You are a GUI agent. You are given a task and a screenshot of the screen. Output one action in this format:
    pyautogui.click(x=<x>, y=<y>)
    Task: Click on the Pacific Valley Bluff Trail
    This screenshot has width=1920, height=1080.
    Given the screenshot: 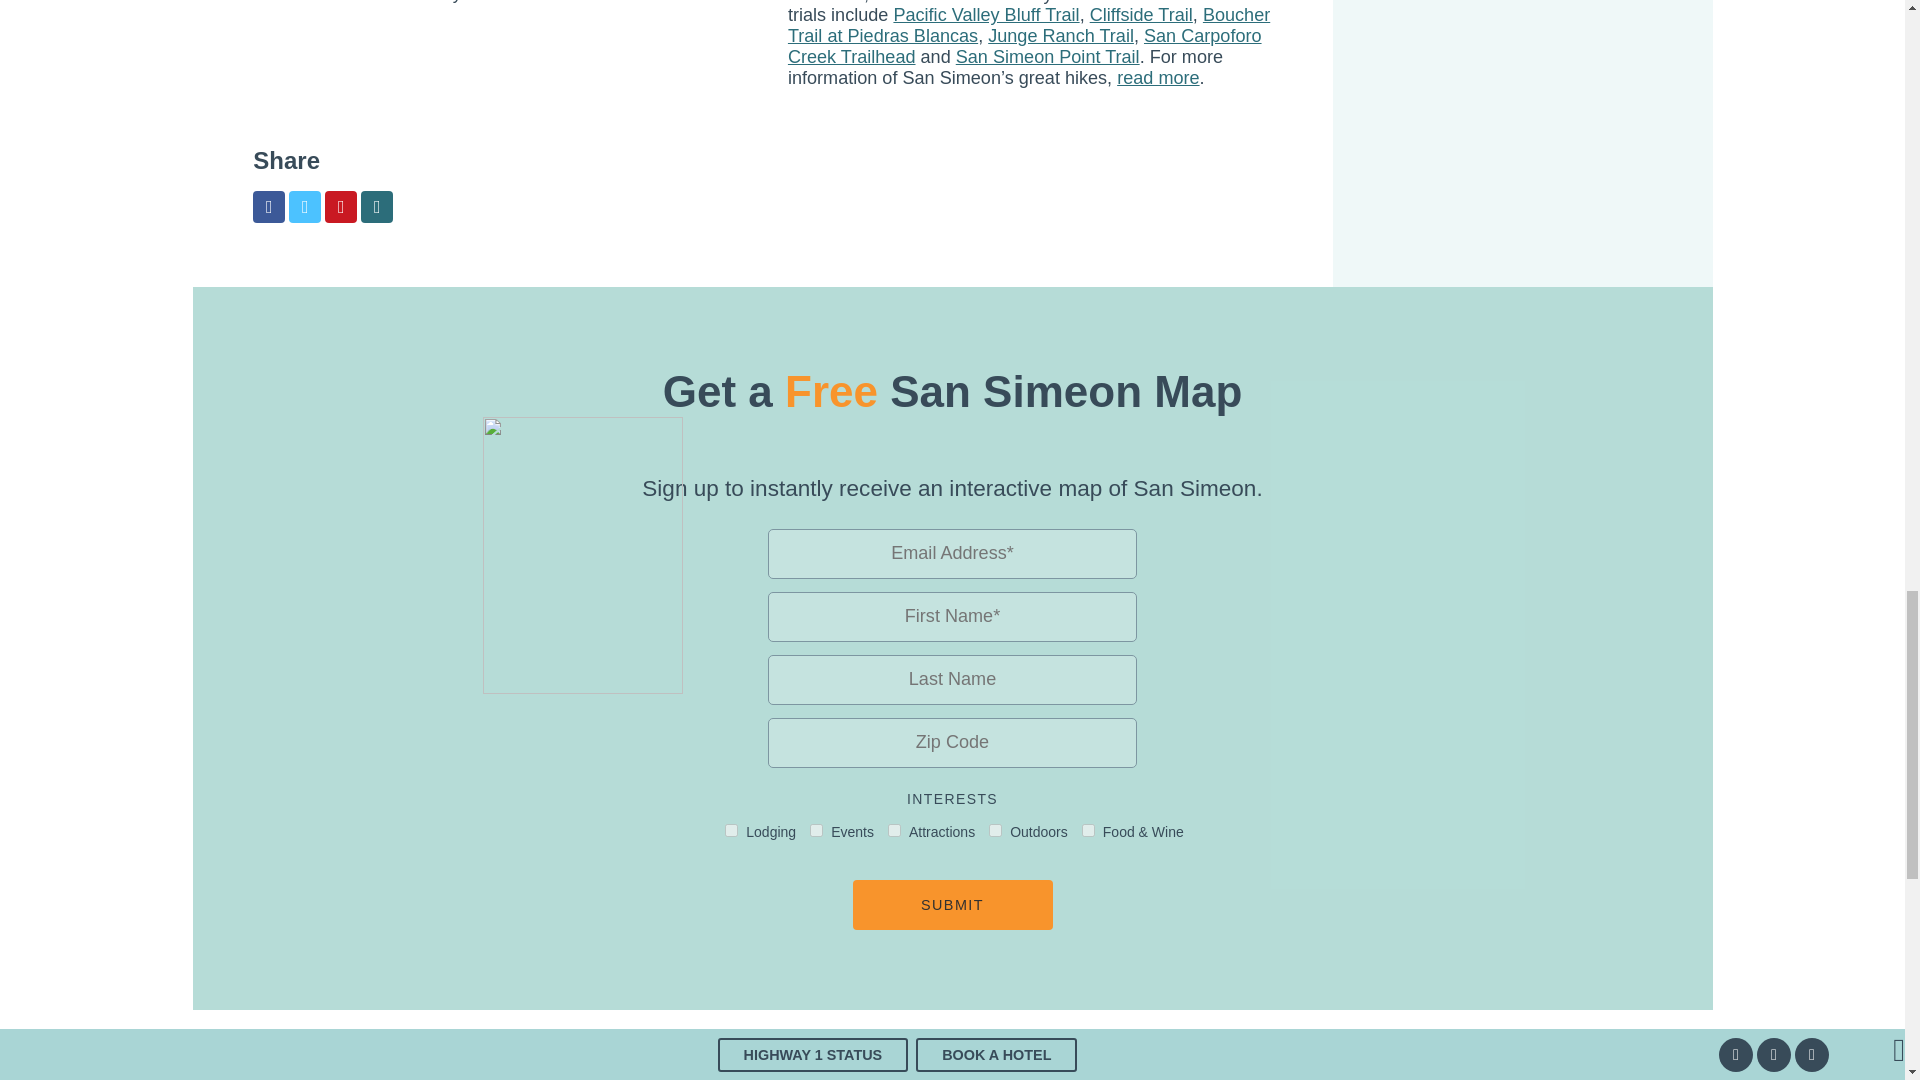 What is the action you would take?
    pyautogui.click(x=986, y=14)
    